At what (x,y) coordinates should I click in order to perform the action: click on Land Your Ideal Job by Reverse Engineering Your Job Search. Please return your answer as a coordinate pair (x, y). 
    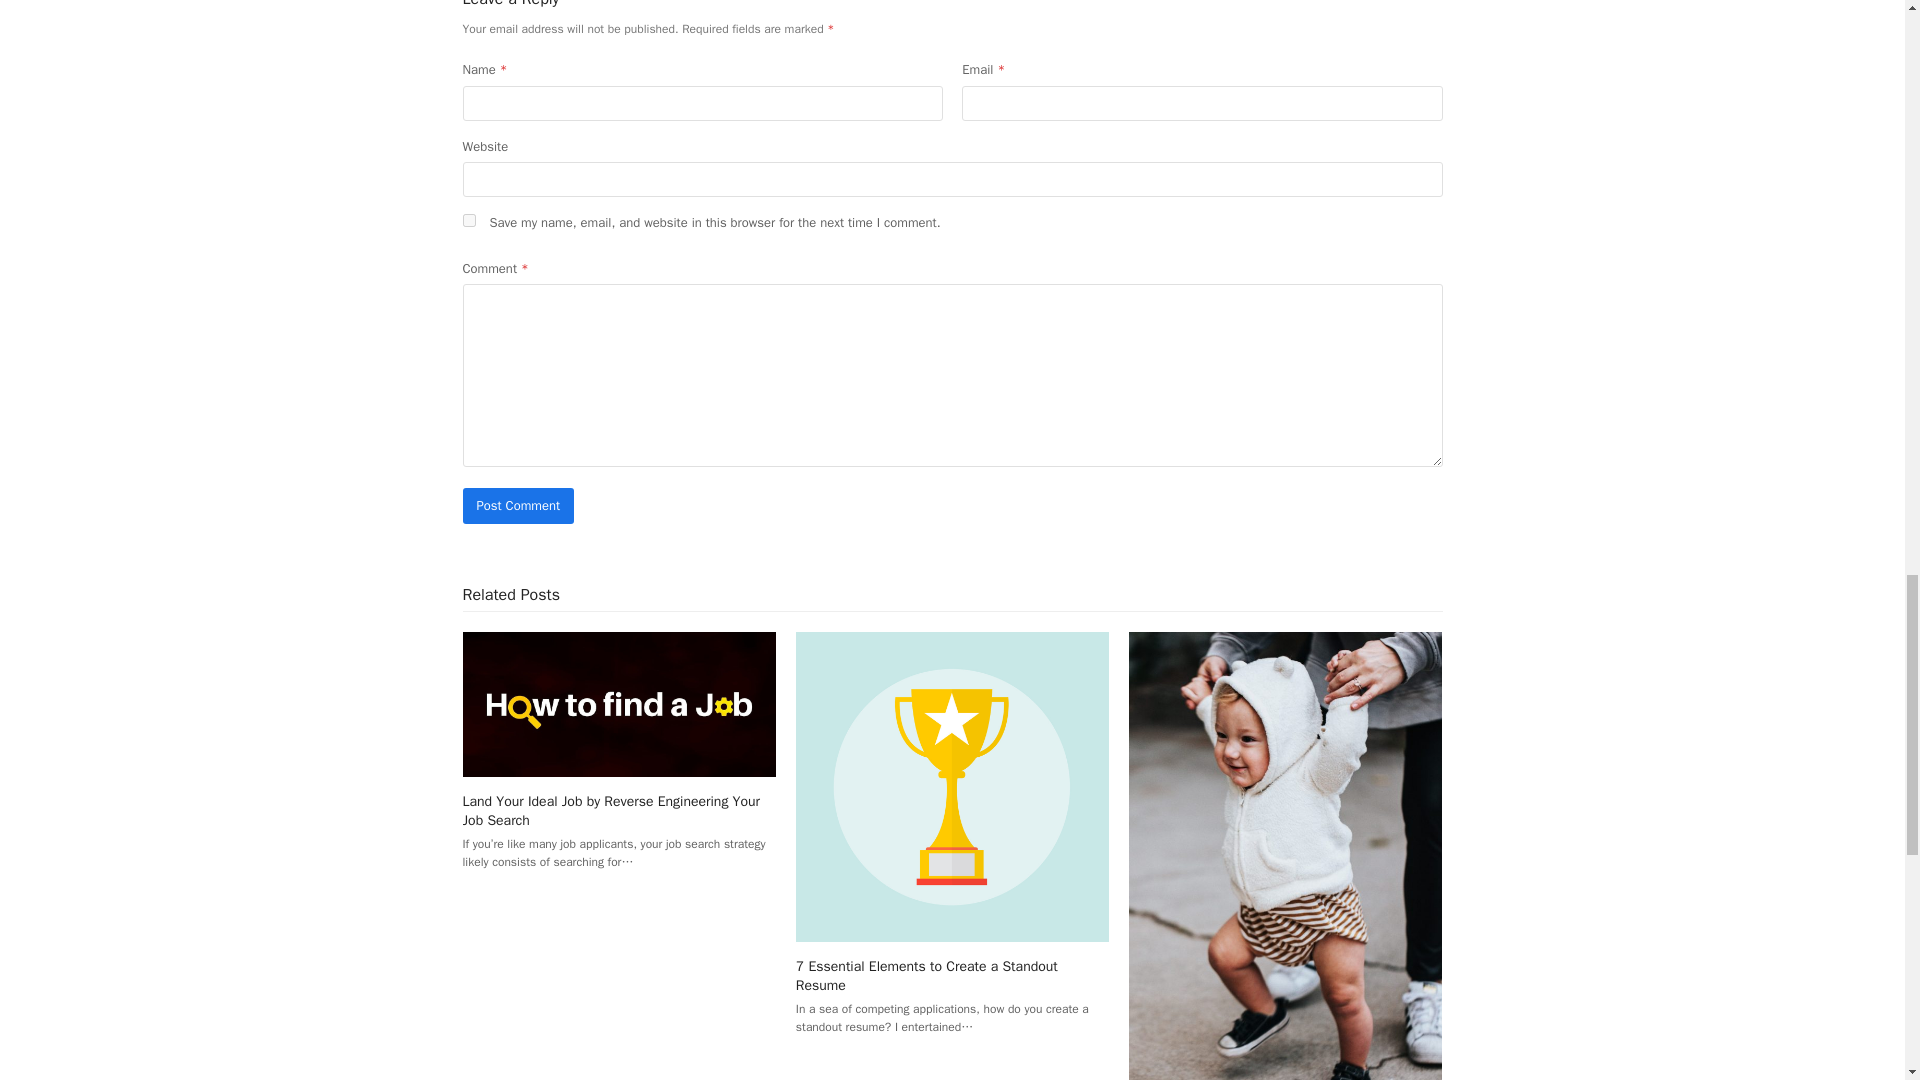
    Looking at the image, I should click on (618, 702).